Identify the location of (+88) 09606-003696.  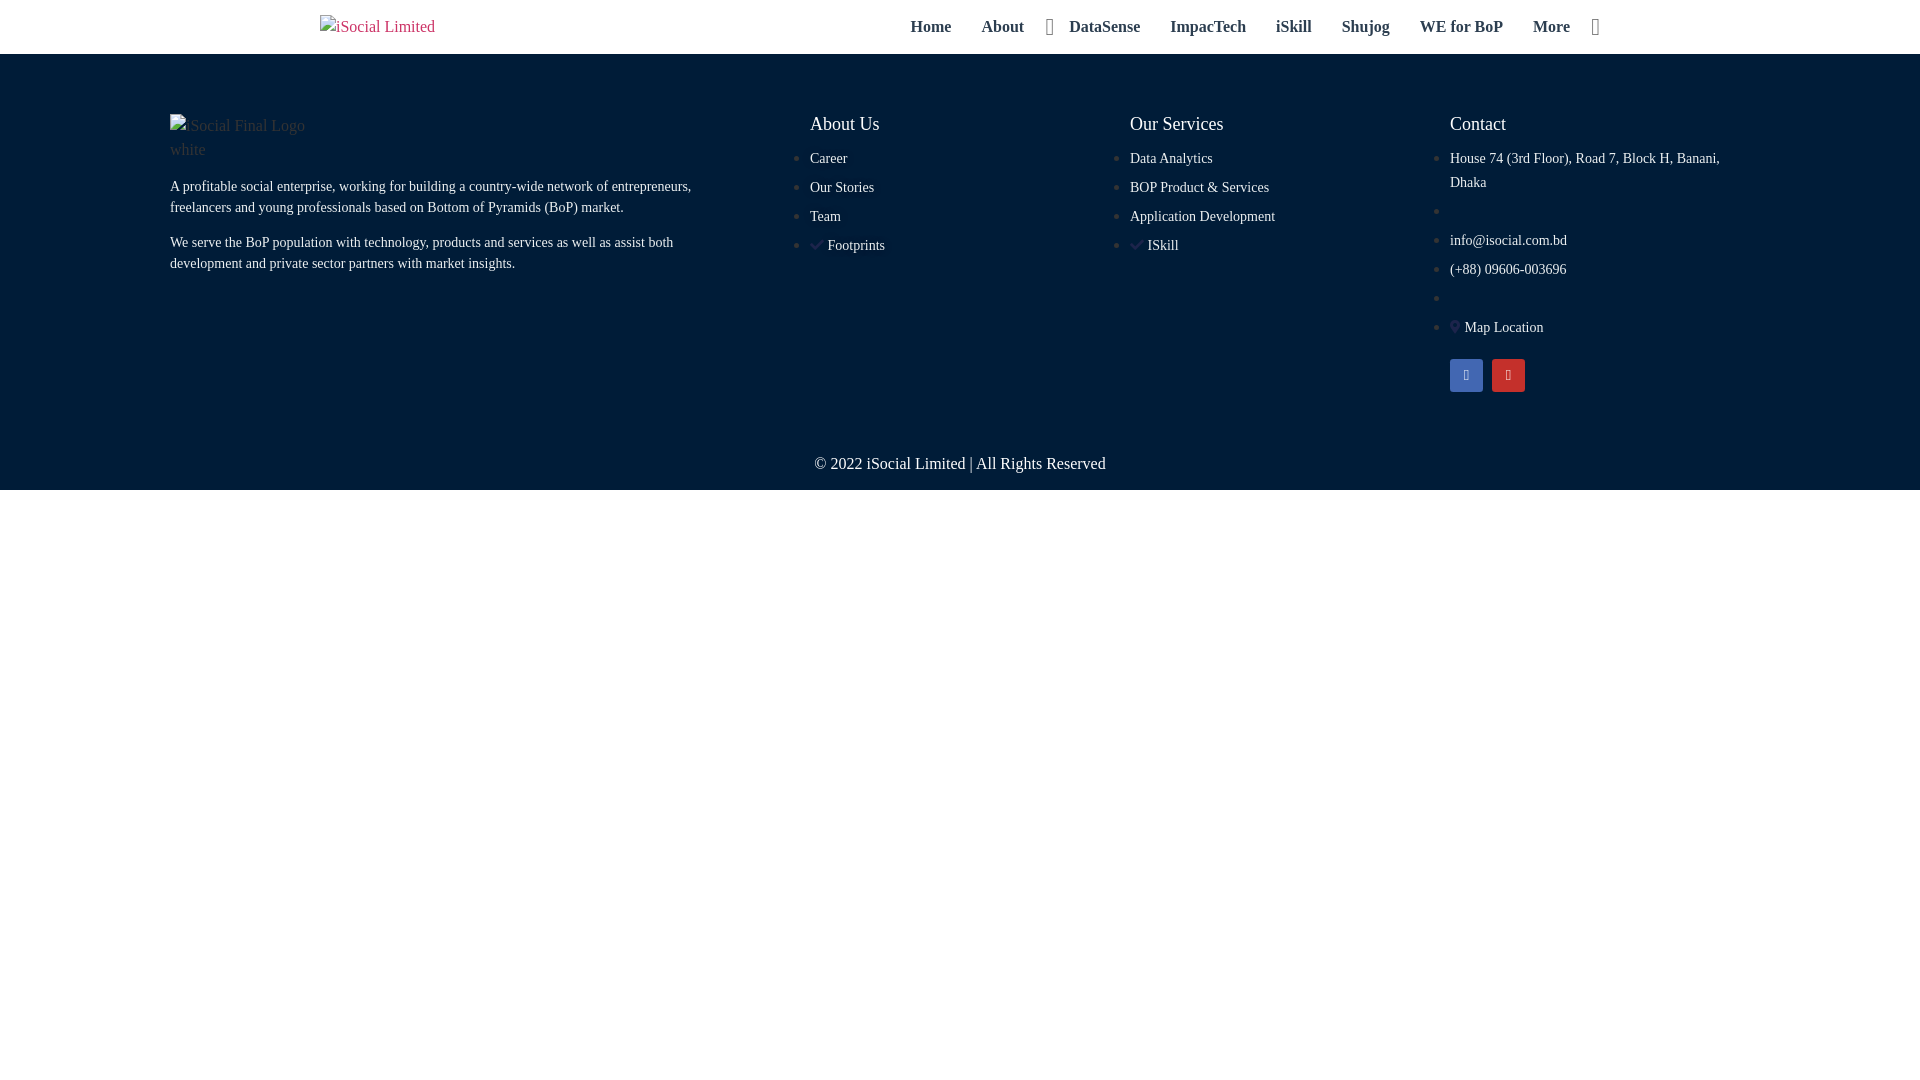
(1508, 270).